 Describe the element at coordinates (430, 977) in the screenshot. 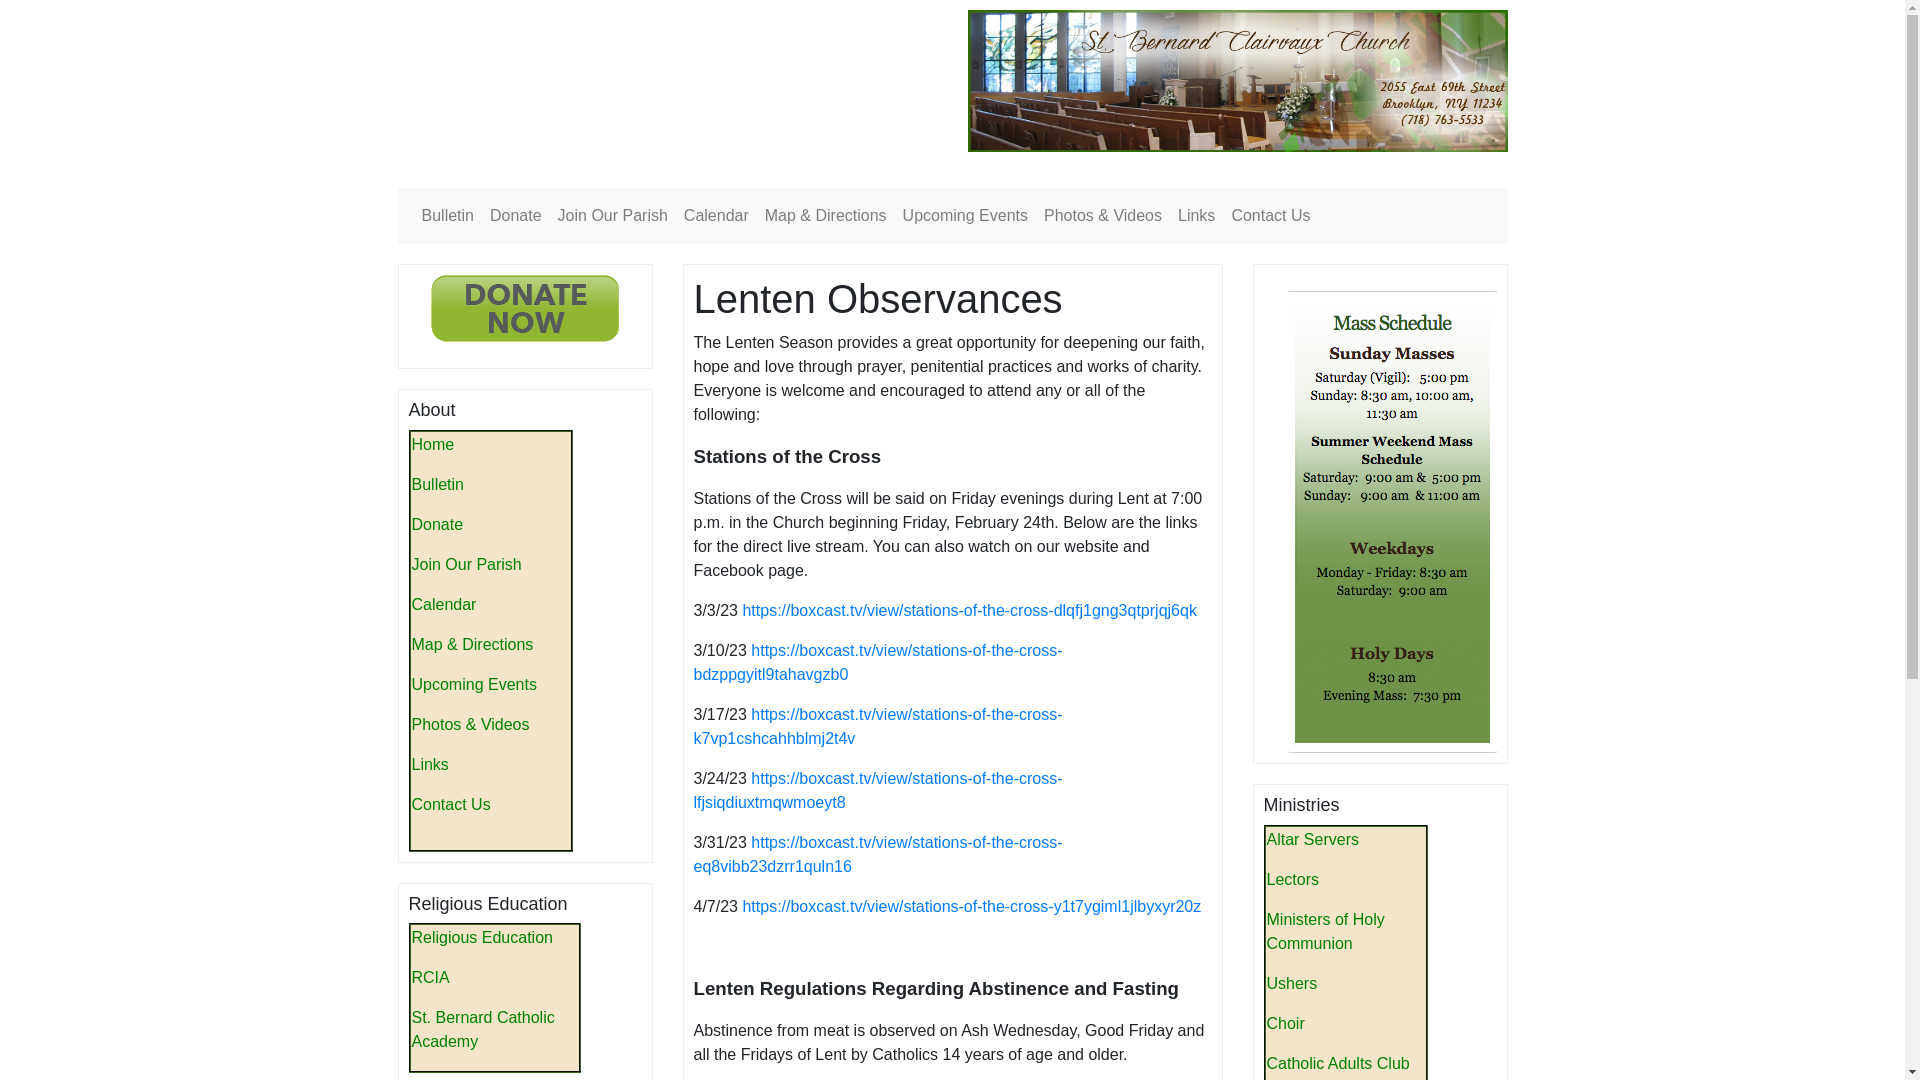

I see `RCIA` at that location.